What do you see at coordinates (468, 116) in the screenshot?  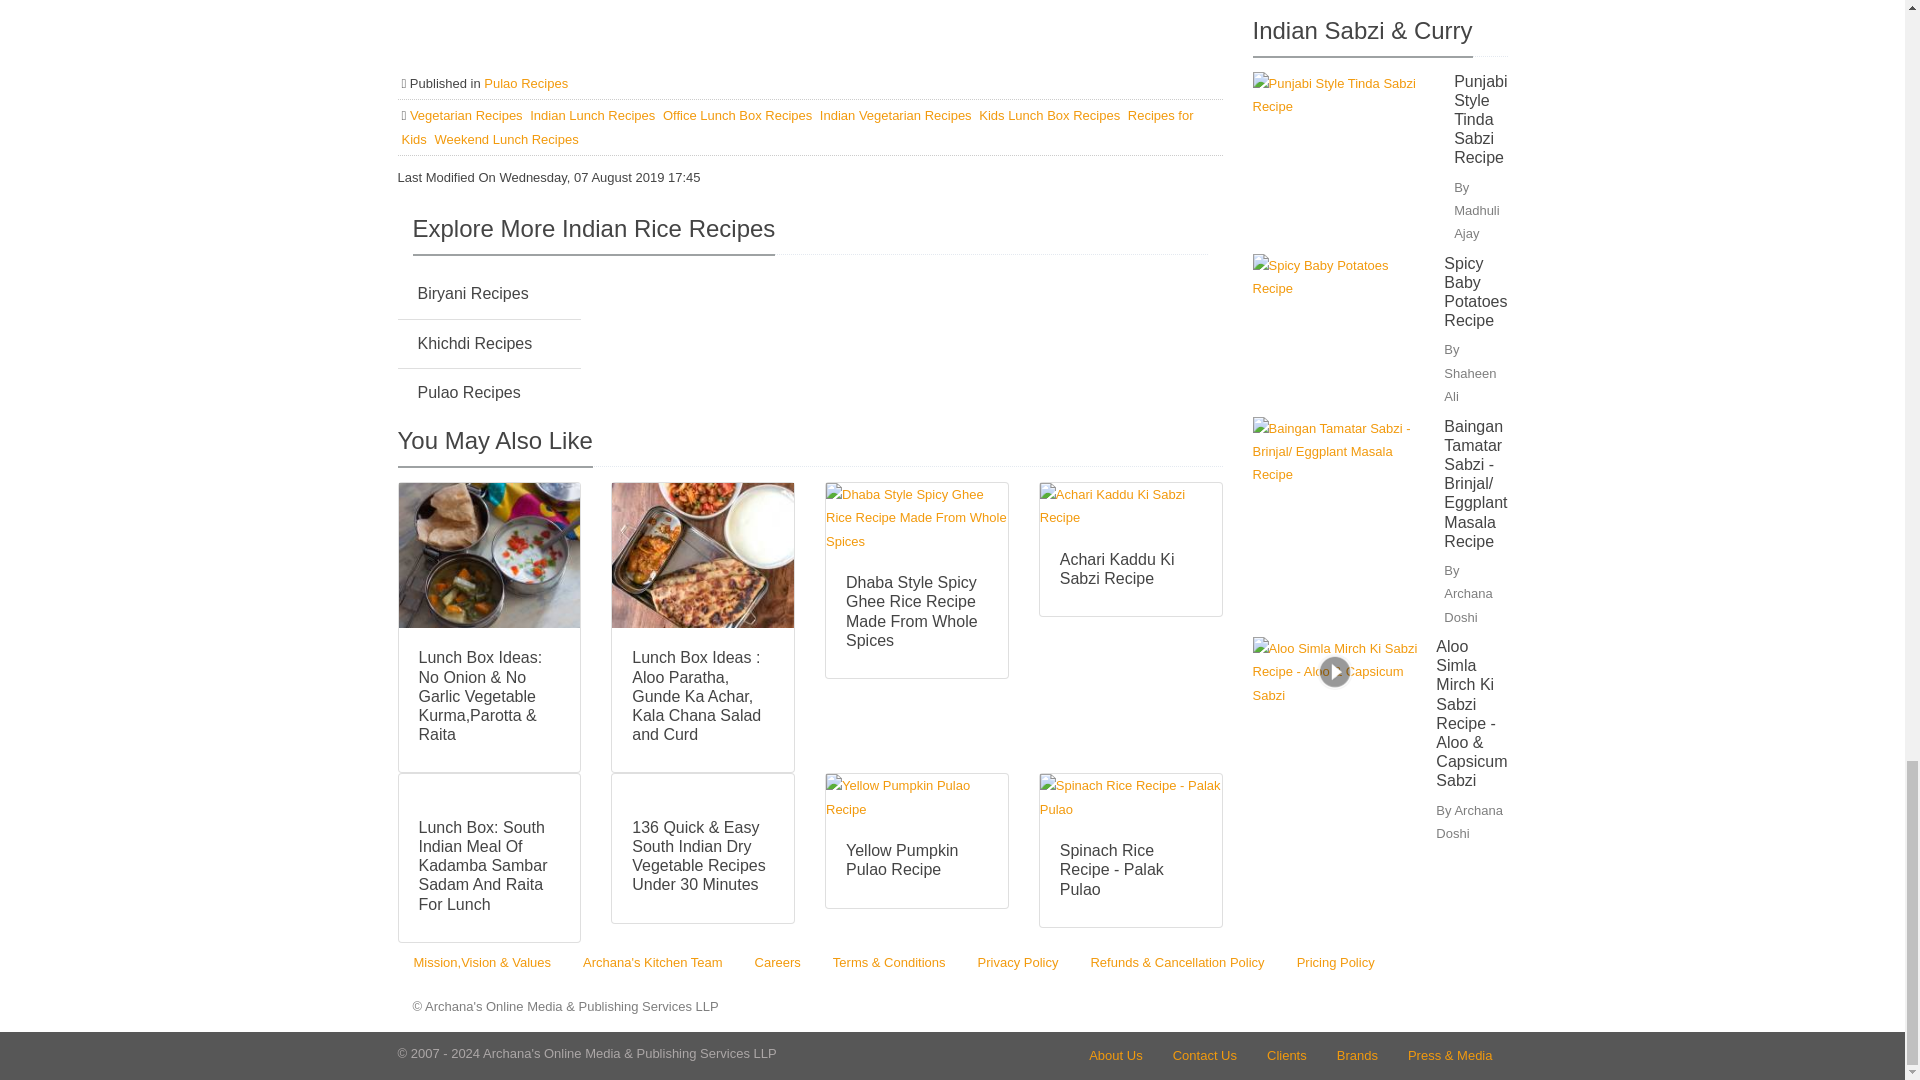 I see `Vegetarian Recipes` at bounding box center [468, 116].